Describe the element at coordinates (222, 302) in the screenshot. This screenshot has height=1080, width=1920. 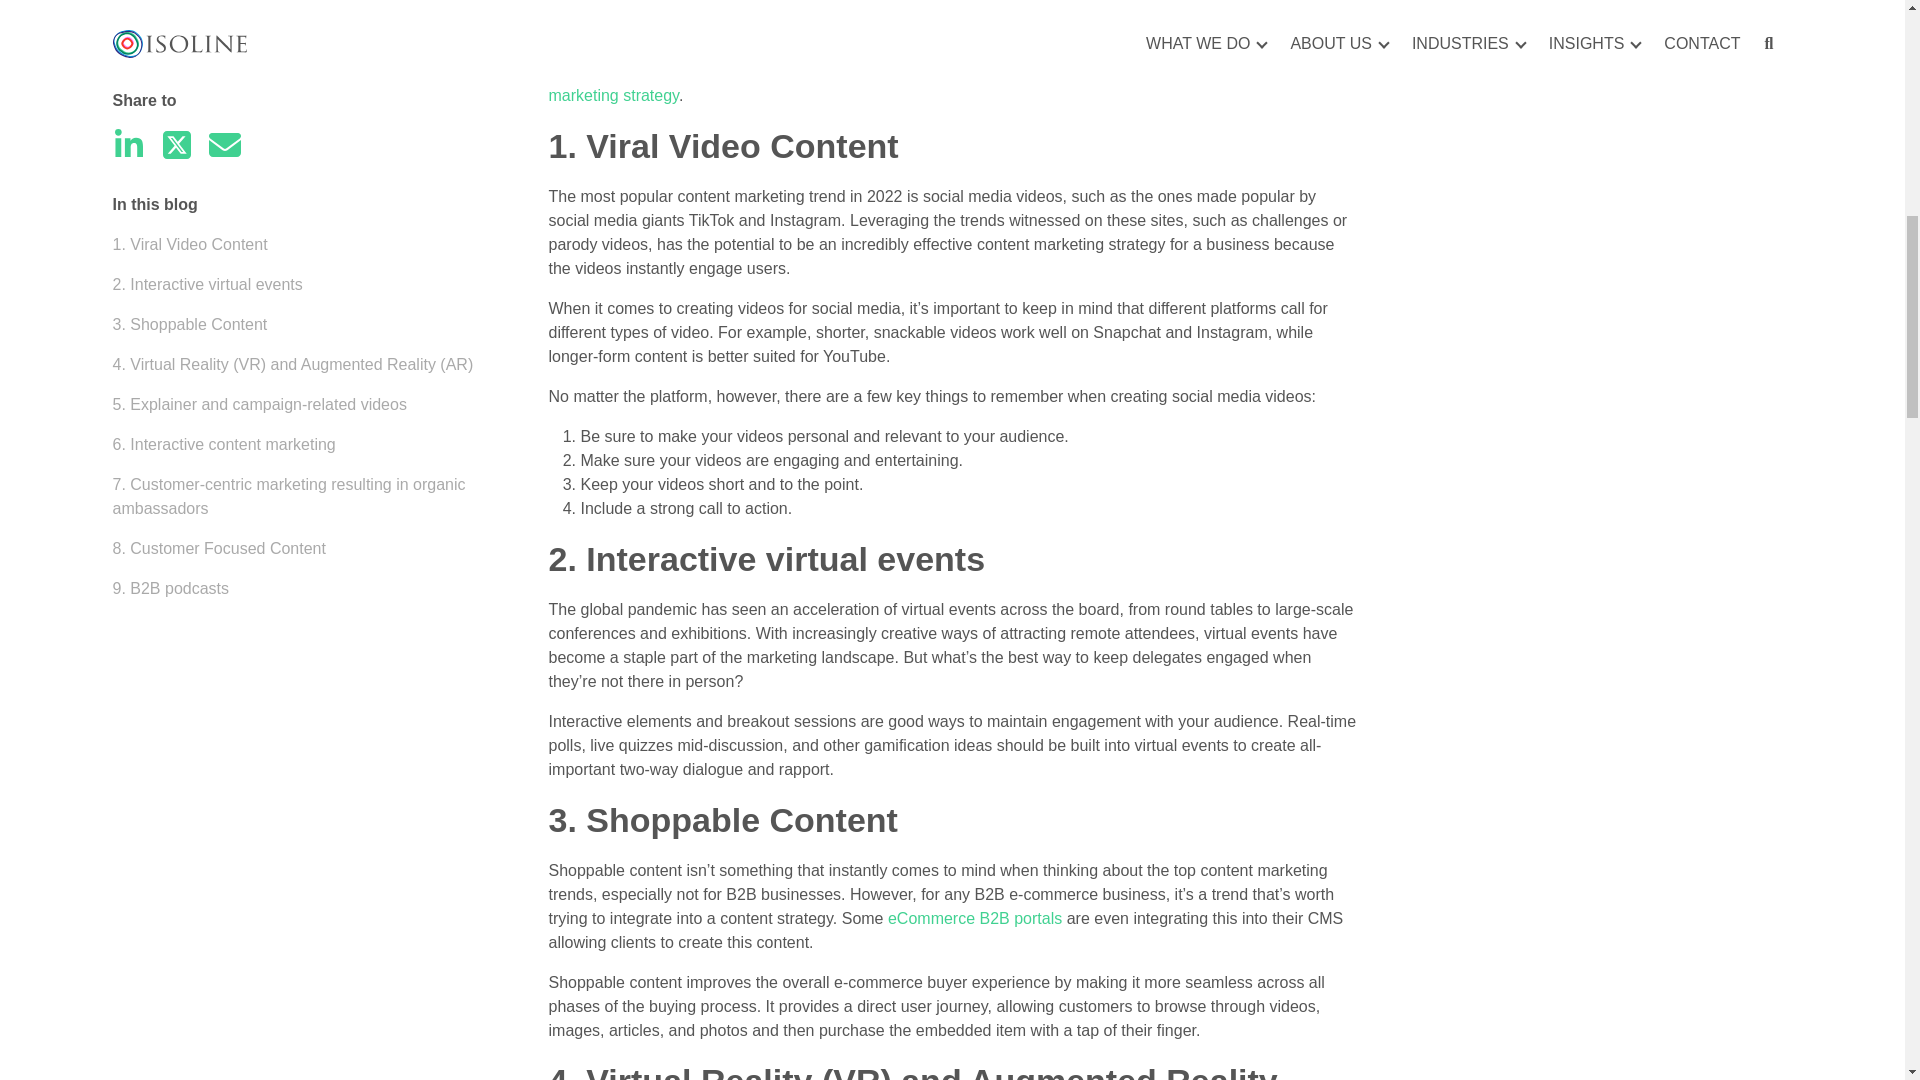
I see `6. Interactive content marketing` at that location.